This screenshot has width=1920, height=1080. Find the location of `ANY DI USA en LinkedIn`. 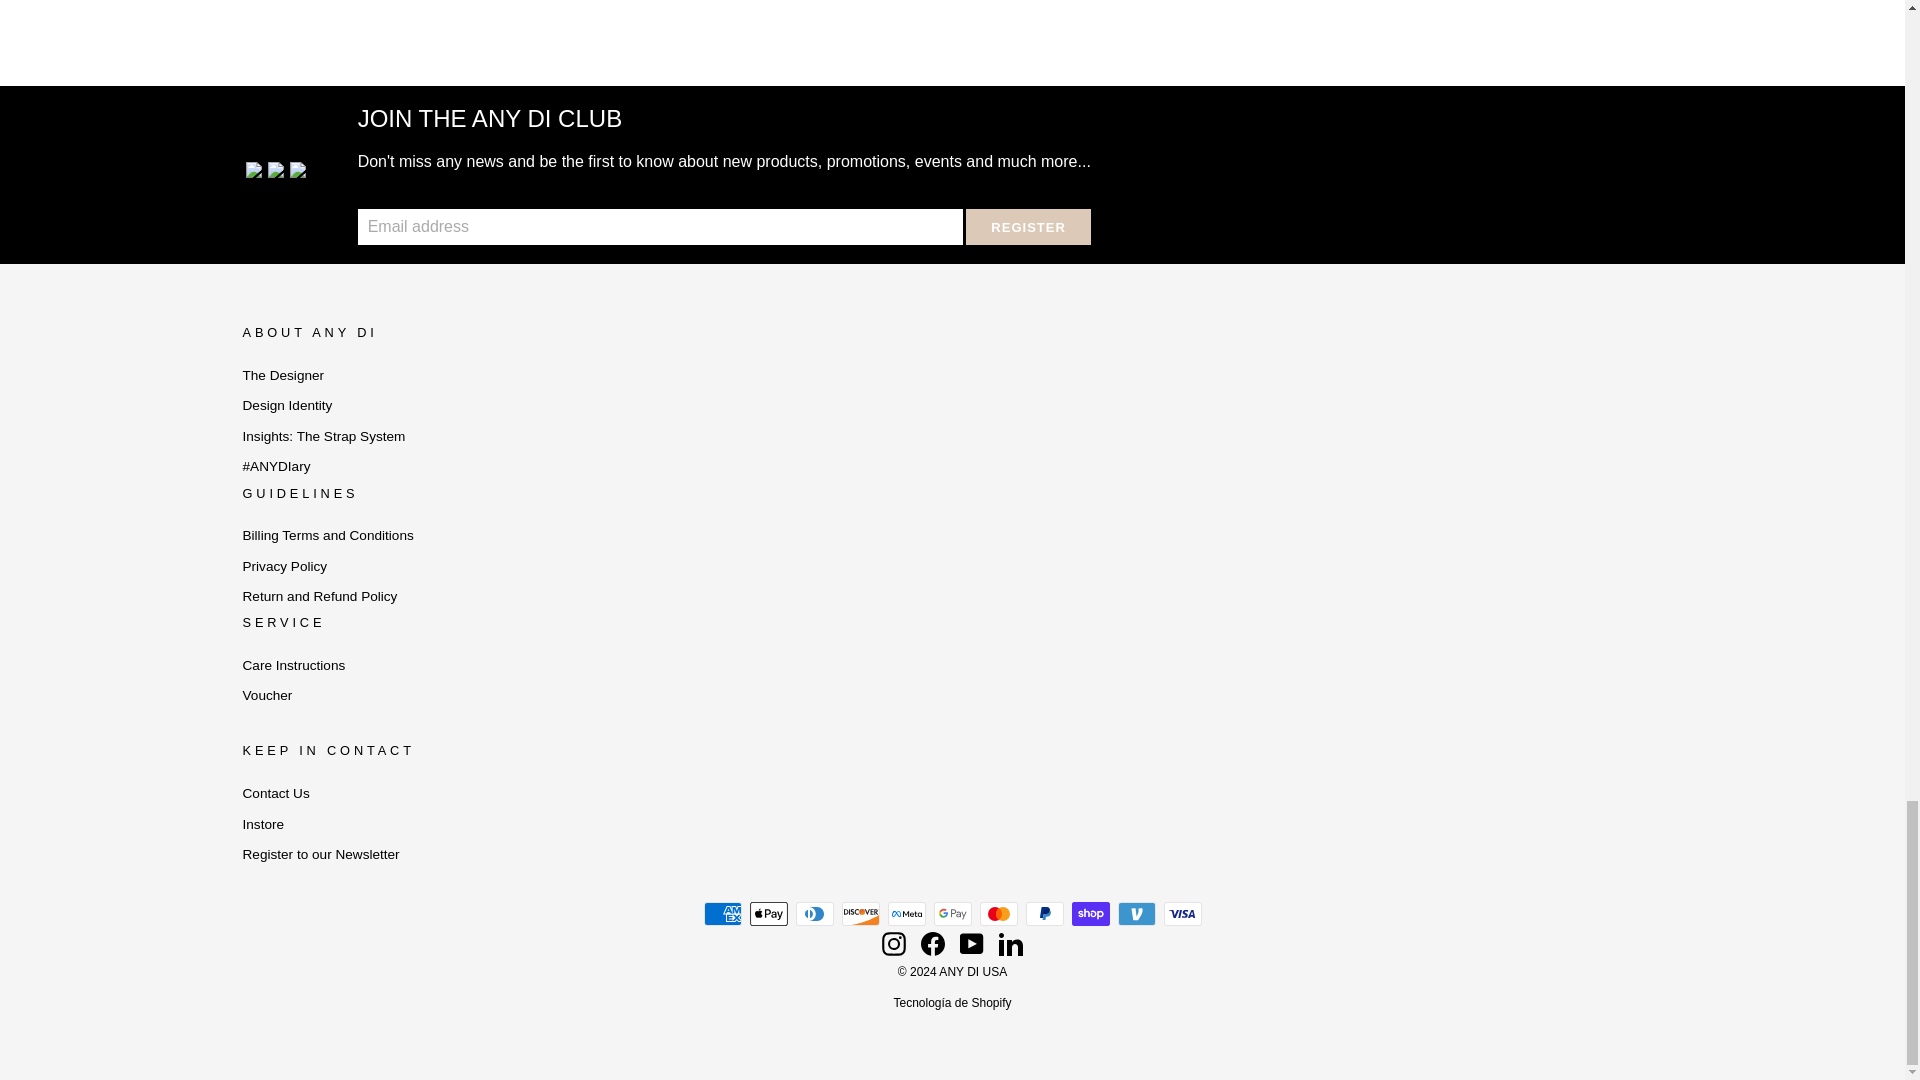

ANY DI USA en LinkedIn is located at coordinates (1010, 944).